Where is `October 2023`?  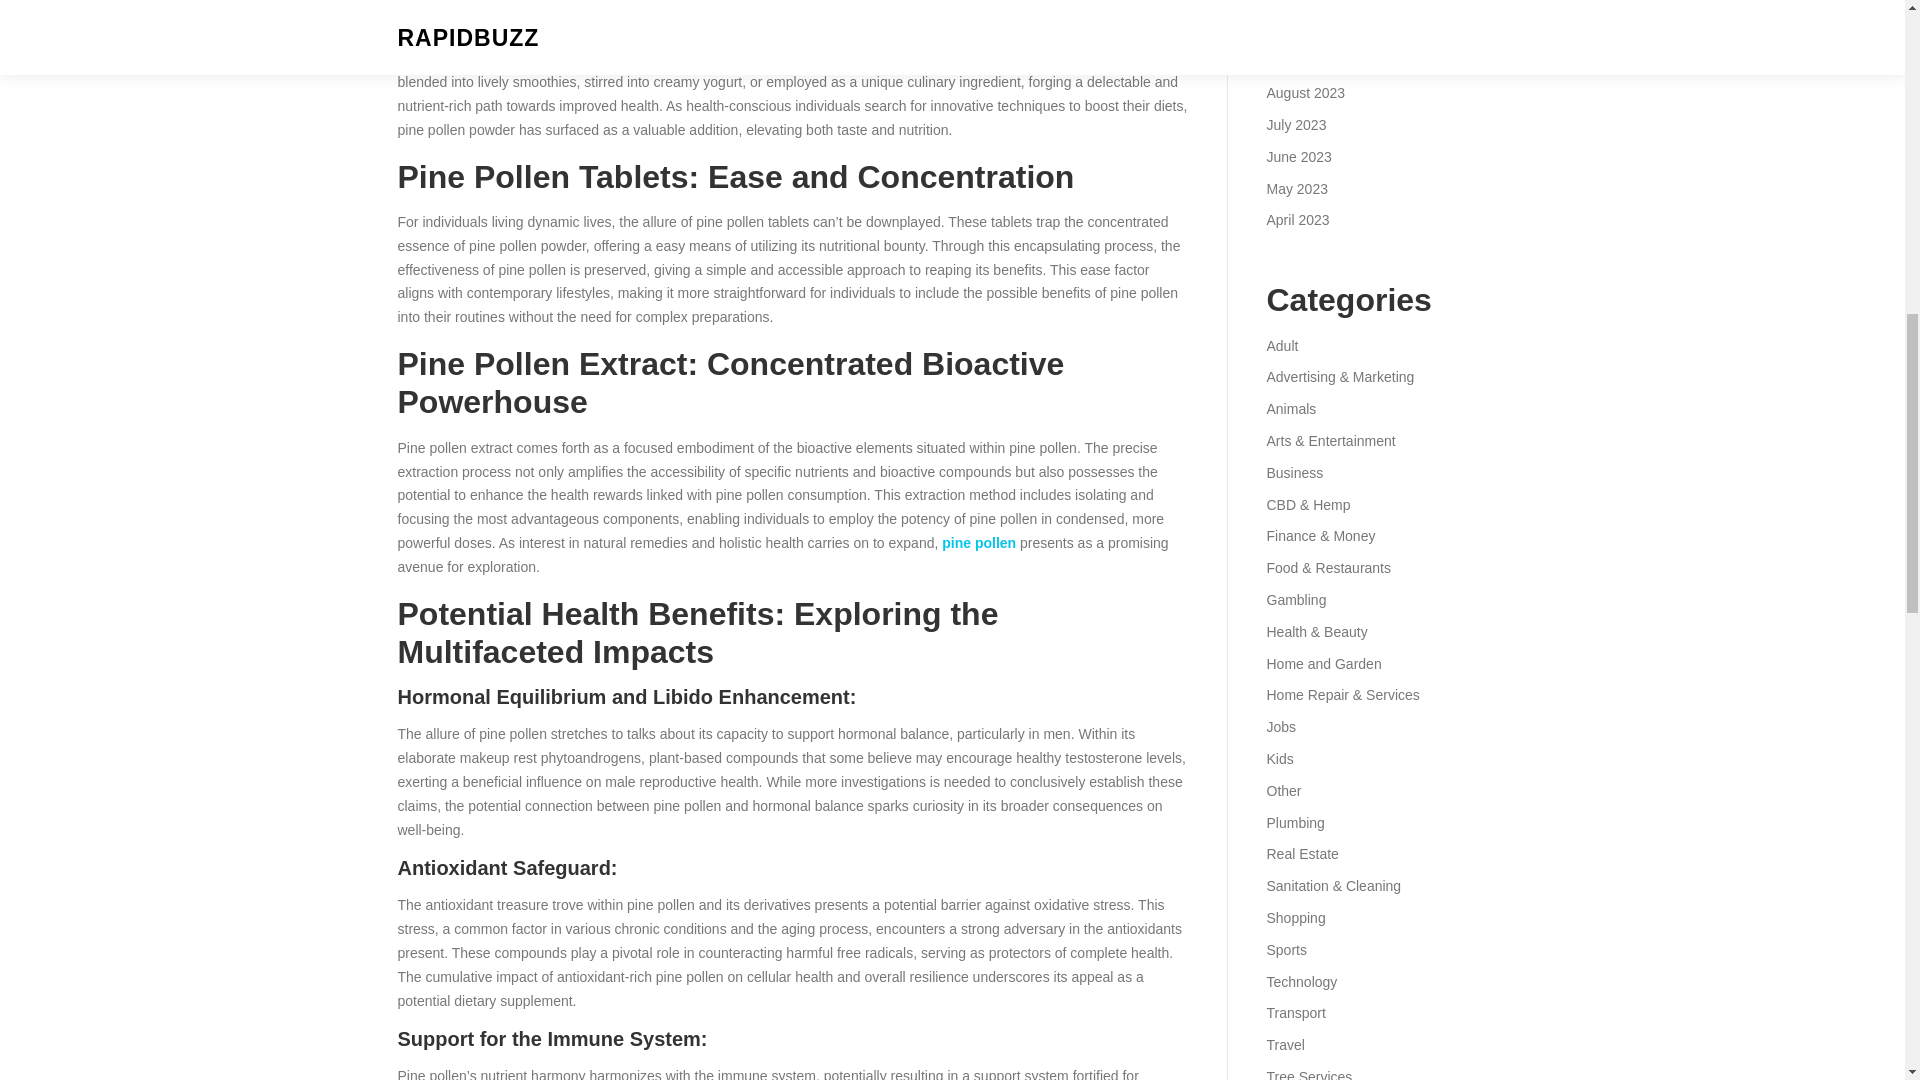 October 2023 is located at coordinates (1308, 29).